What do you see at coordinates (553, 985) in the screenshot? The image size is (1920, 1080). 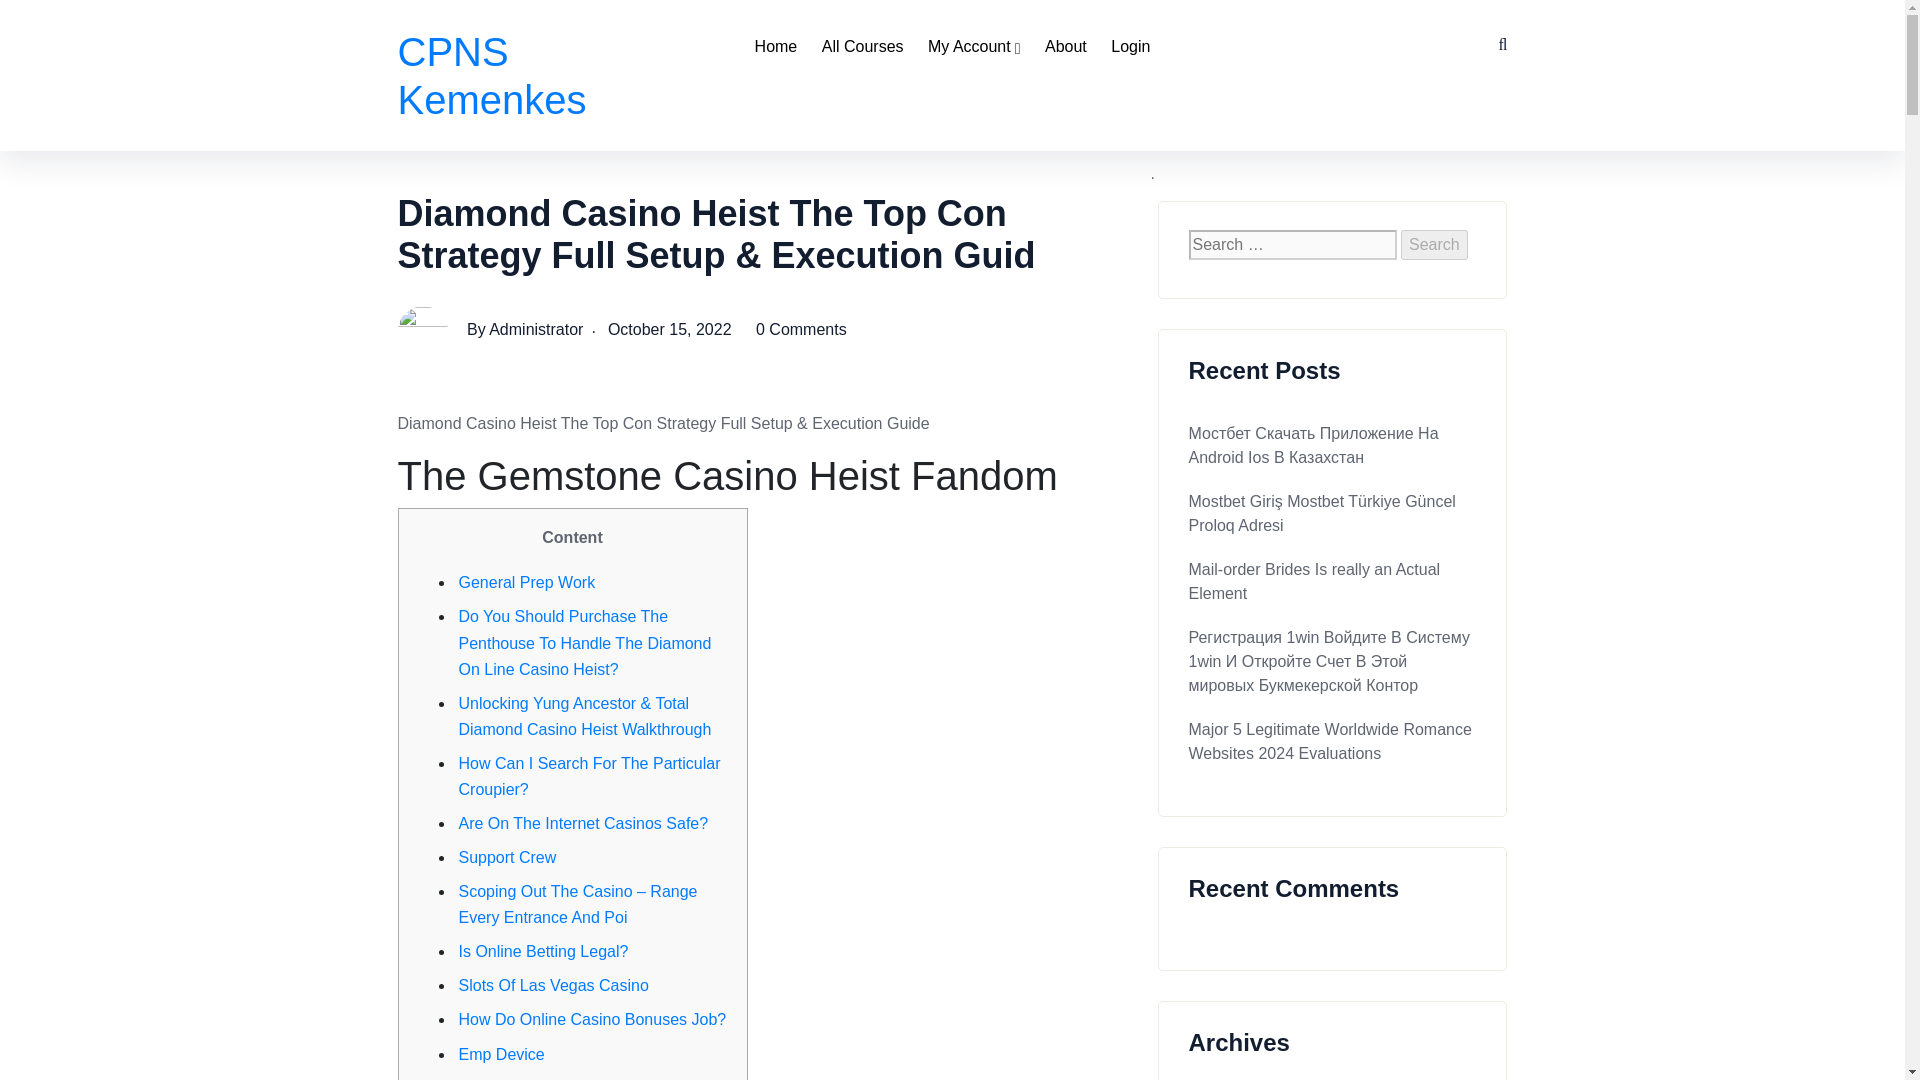 I see `Slots Of Las Vegas Casino` at bounding box center [553, 985].